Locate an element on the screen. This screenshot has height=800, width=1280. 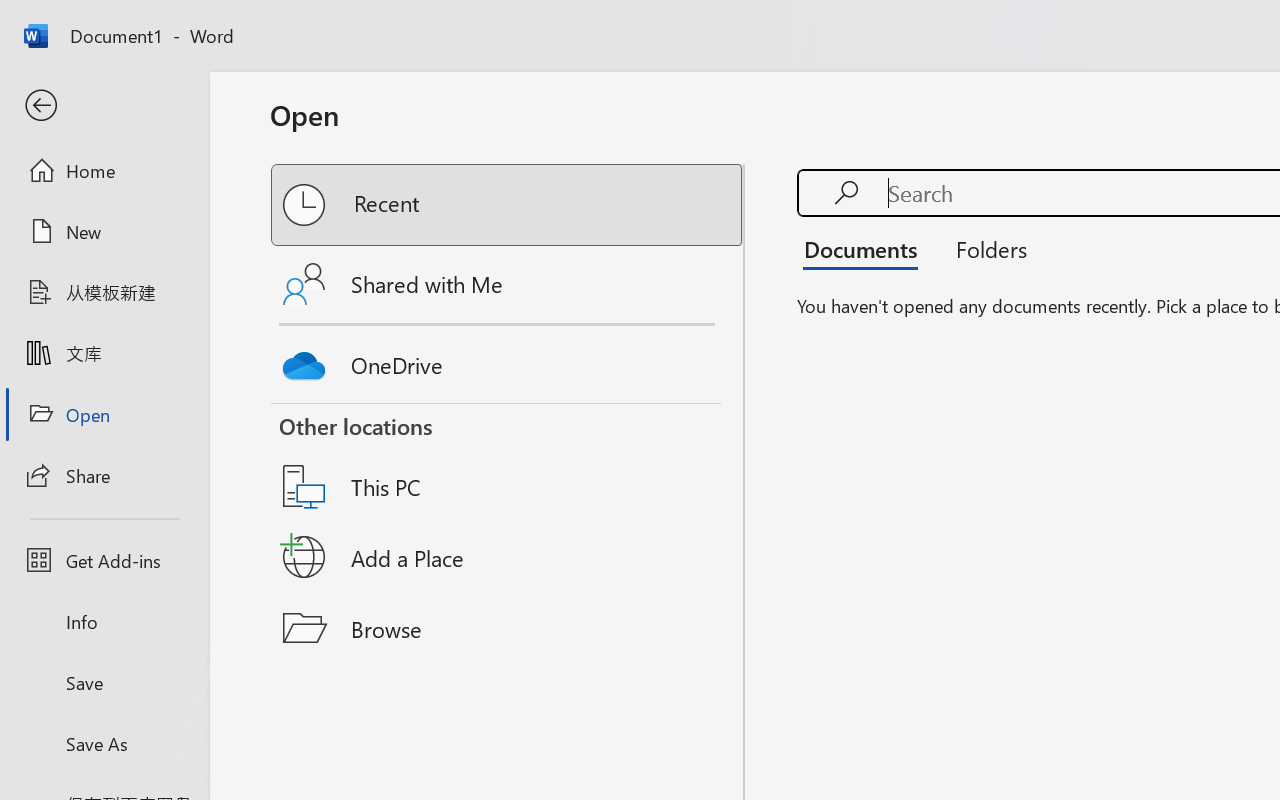
Get Add-ins is located at coordinates (104, 560).